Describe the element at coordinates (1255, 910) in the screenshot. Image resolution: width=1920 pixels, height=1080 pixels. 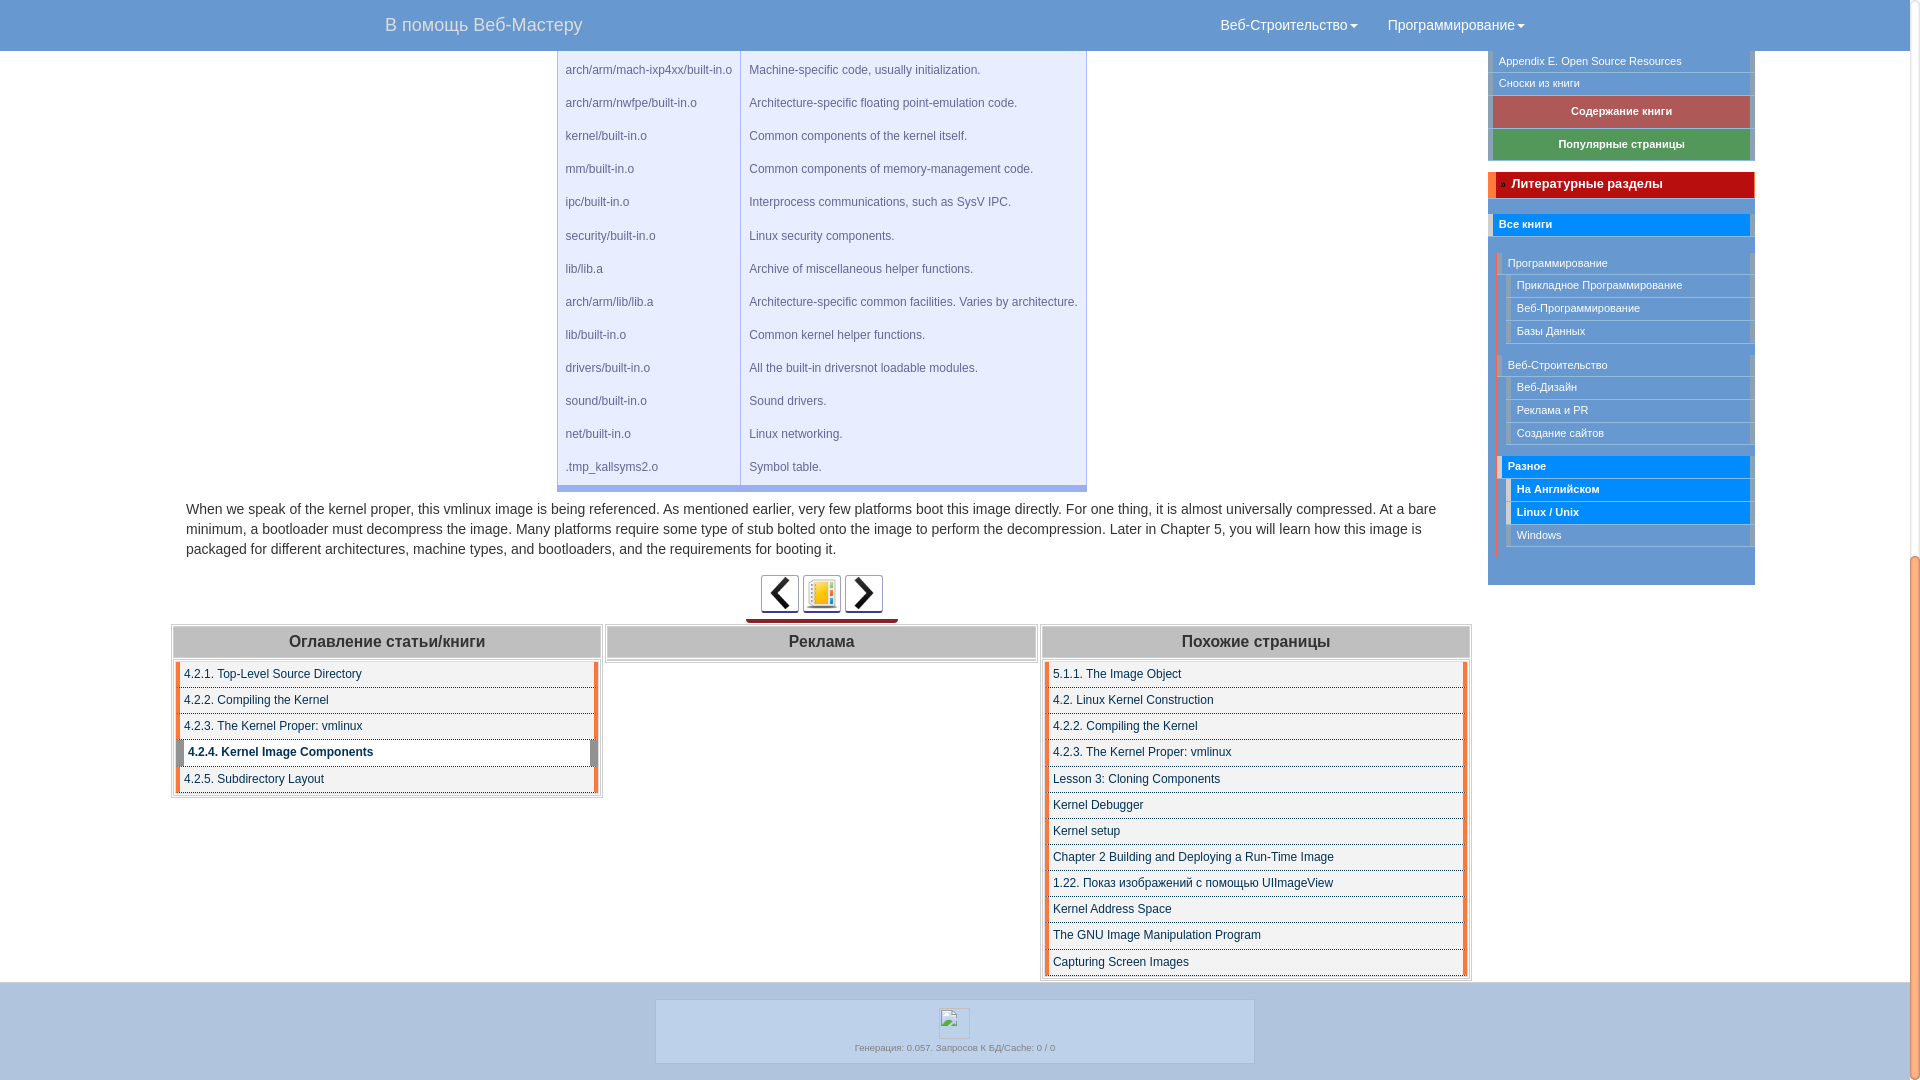
I see `Kernel Address Space` at that location.